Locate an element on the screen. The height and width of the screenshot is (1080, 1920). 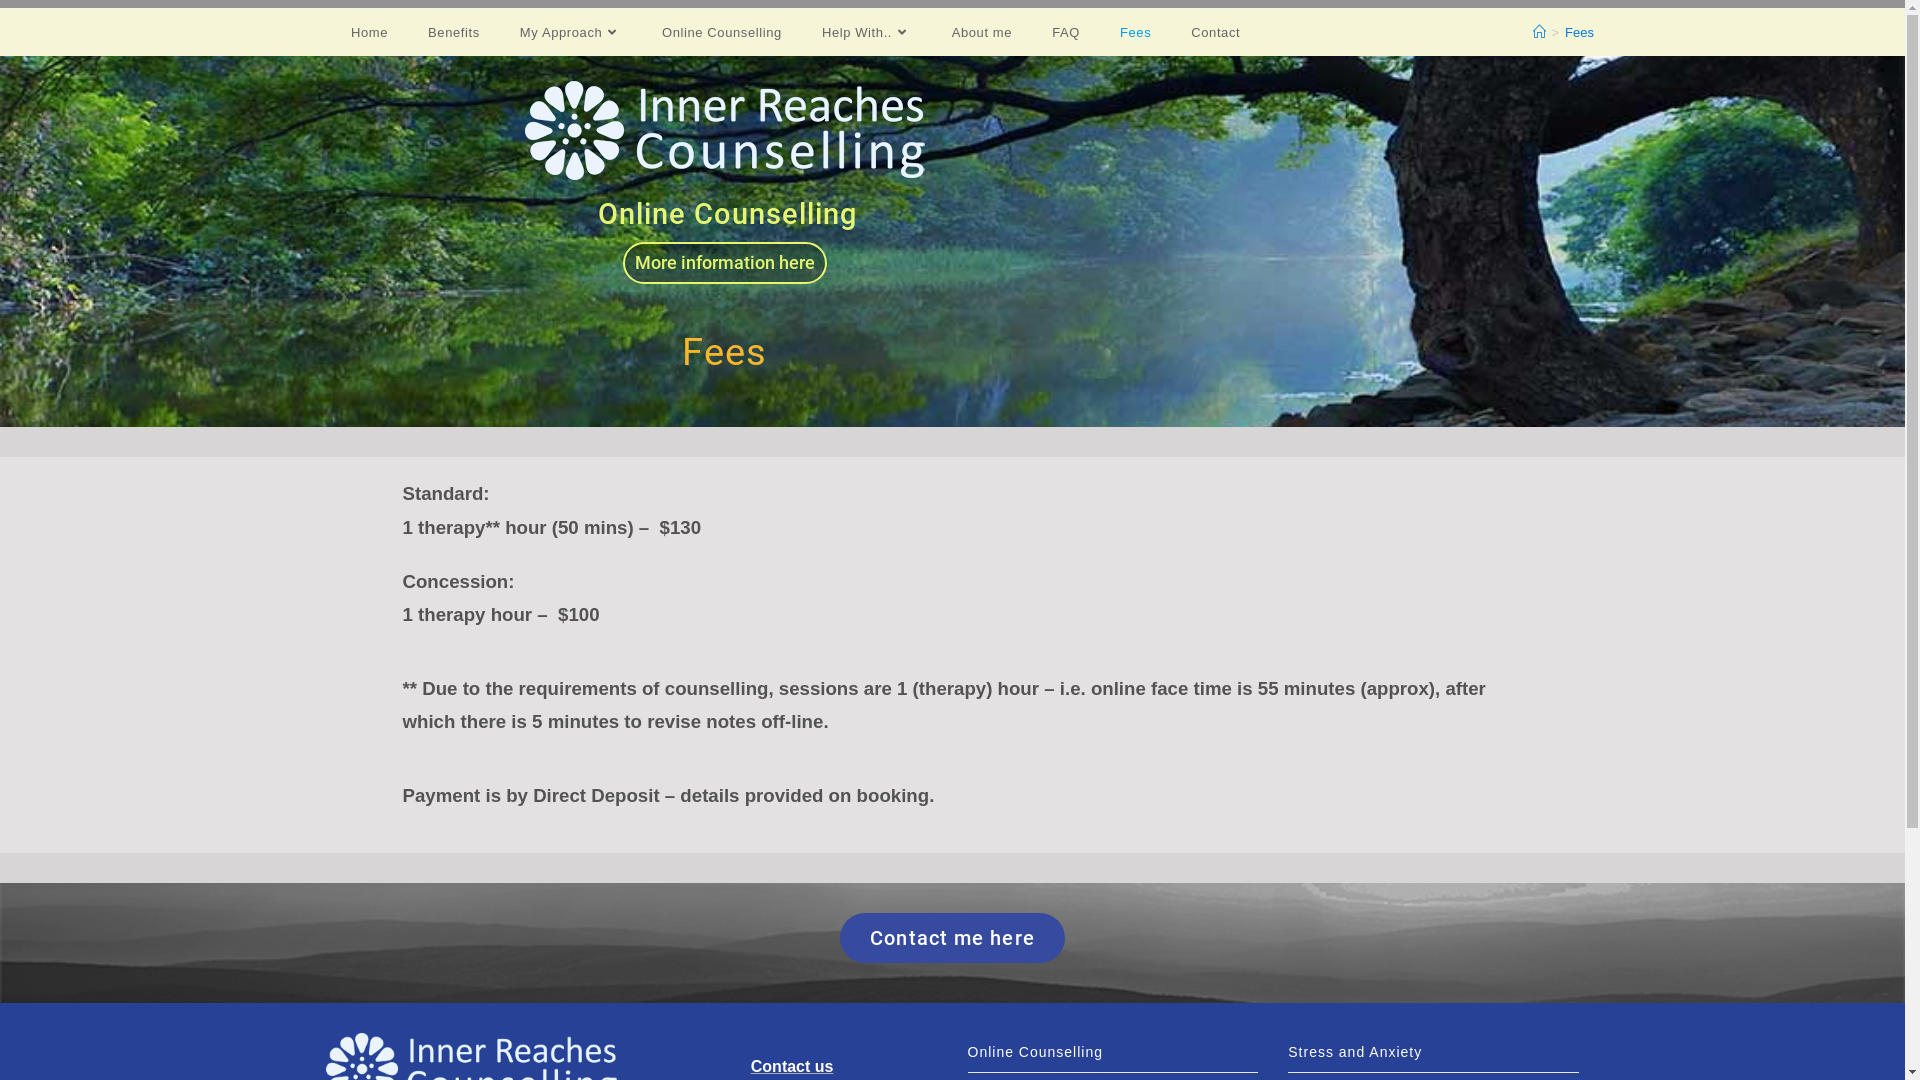
FAQ is located at coordinates (1066, 32).